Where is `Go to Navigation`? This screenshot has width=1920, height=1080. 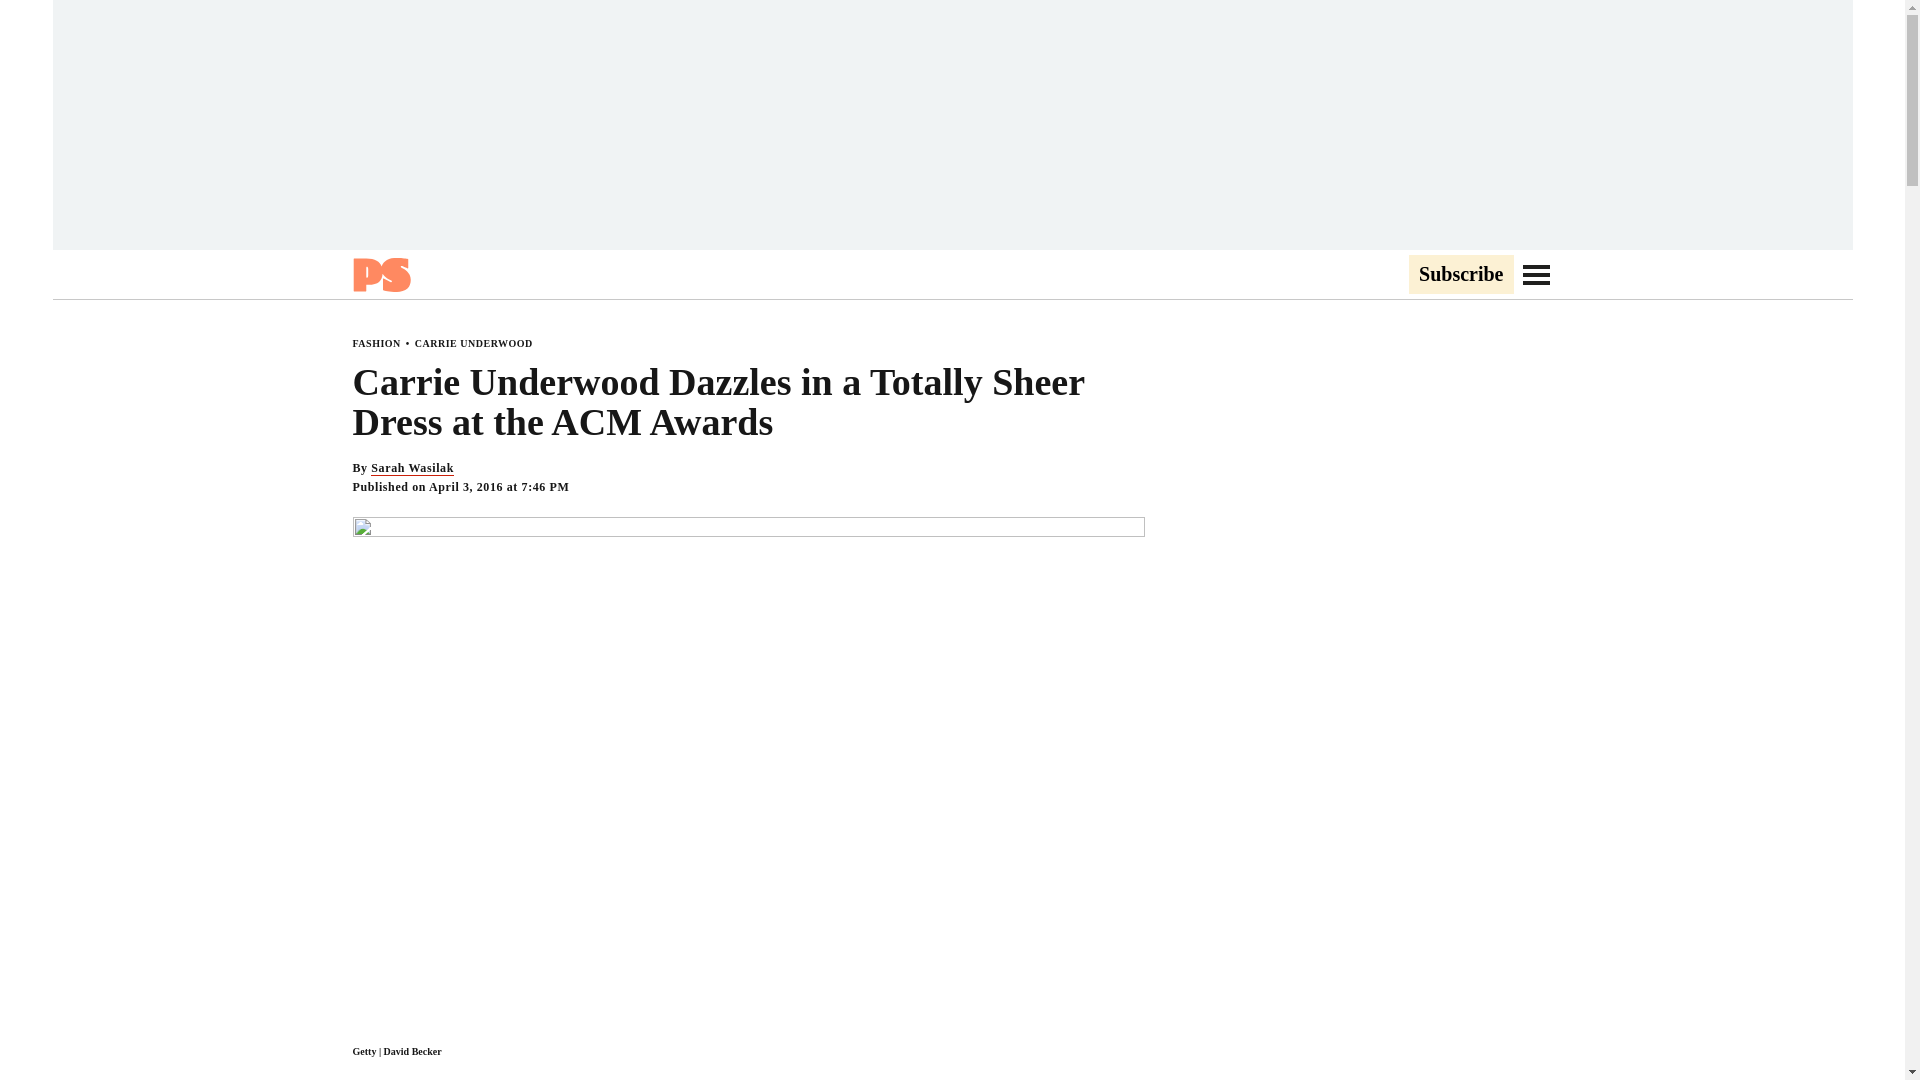
Go to Navigation is located at coordinates (1536, 274).